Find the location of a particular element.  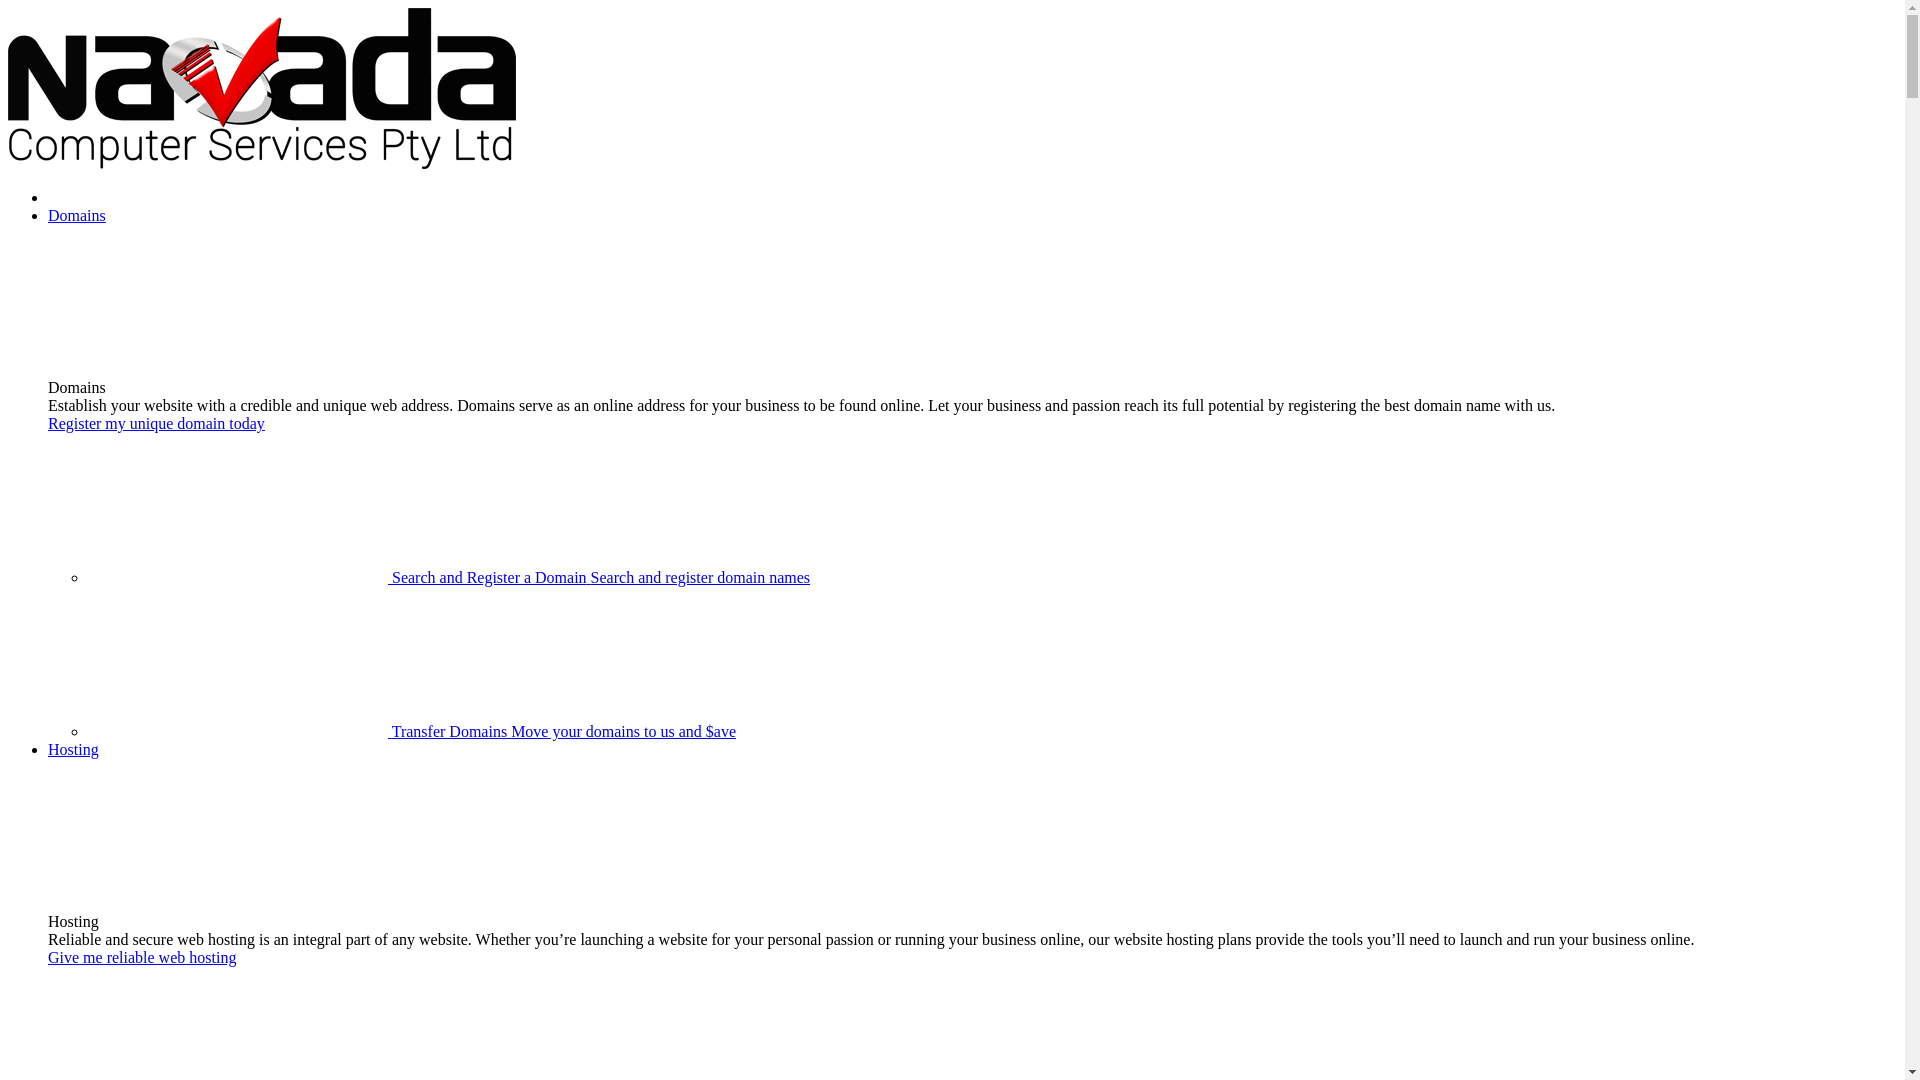

Hosting is located at coordinates (74, 750).